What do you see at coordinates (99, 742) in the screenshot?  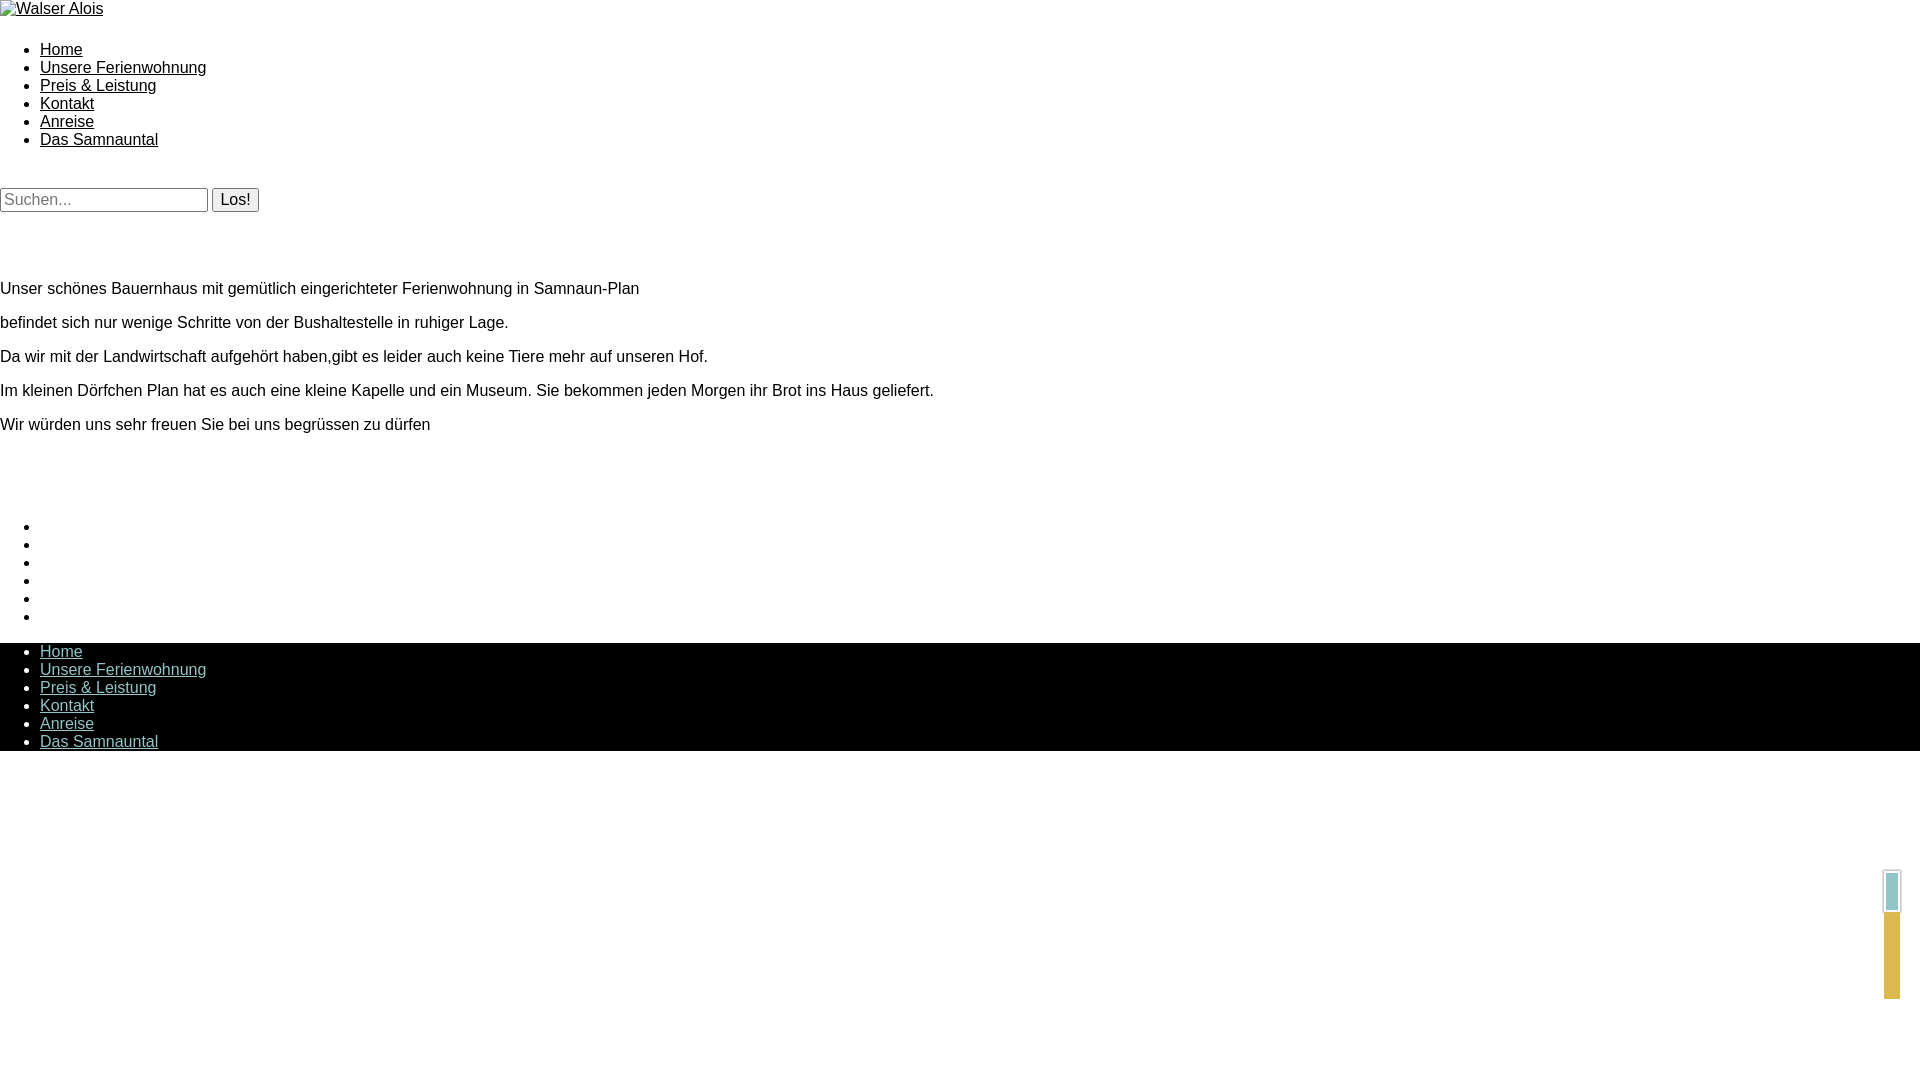 I see `Das Samnauntal` at bounding box center [99, 742].